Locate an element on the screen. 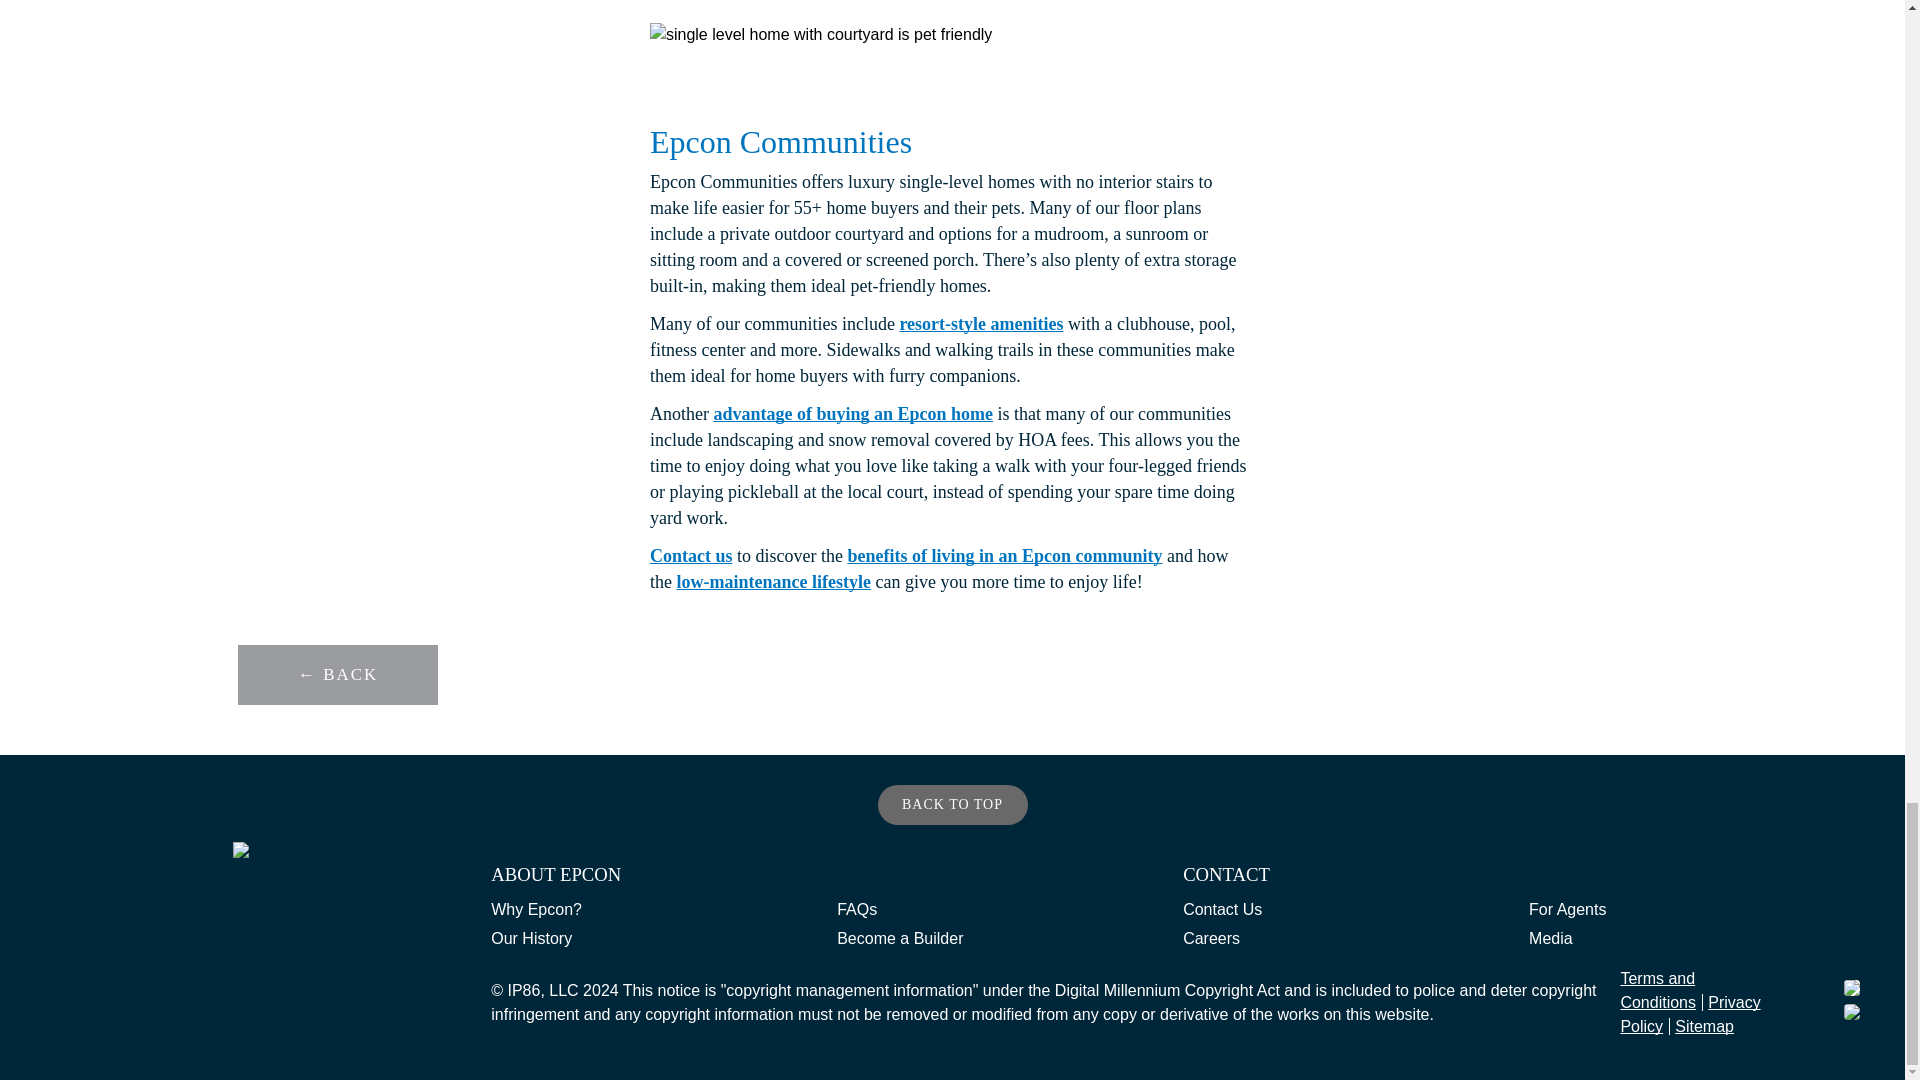 Image resolution: width=1920 pixels, height=1080 pixels. Terms and Conditions is located at coordinates (1658, 990).